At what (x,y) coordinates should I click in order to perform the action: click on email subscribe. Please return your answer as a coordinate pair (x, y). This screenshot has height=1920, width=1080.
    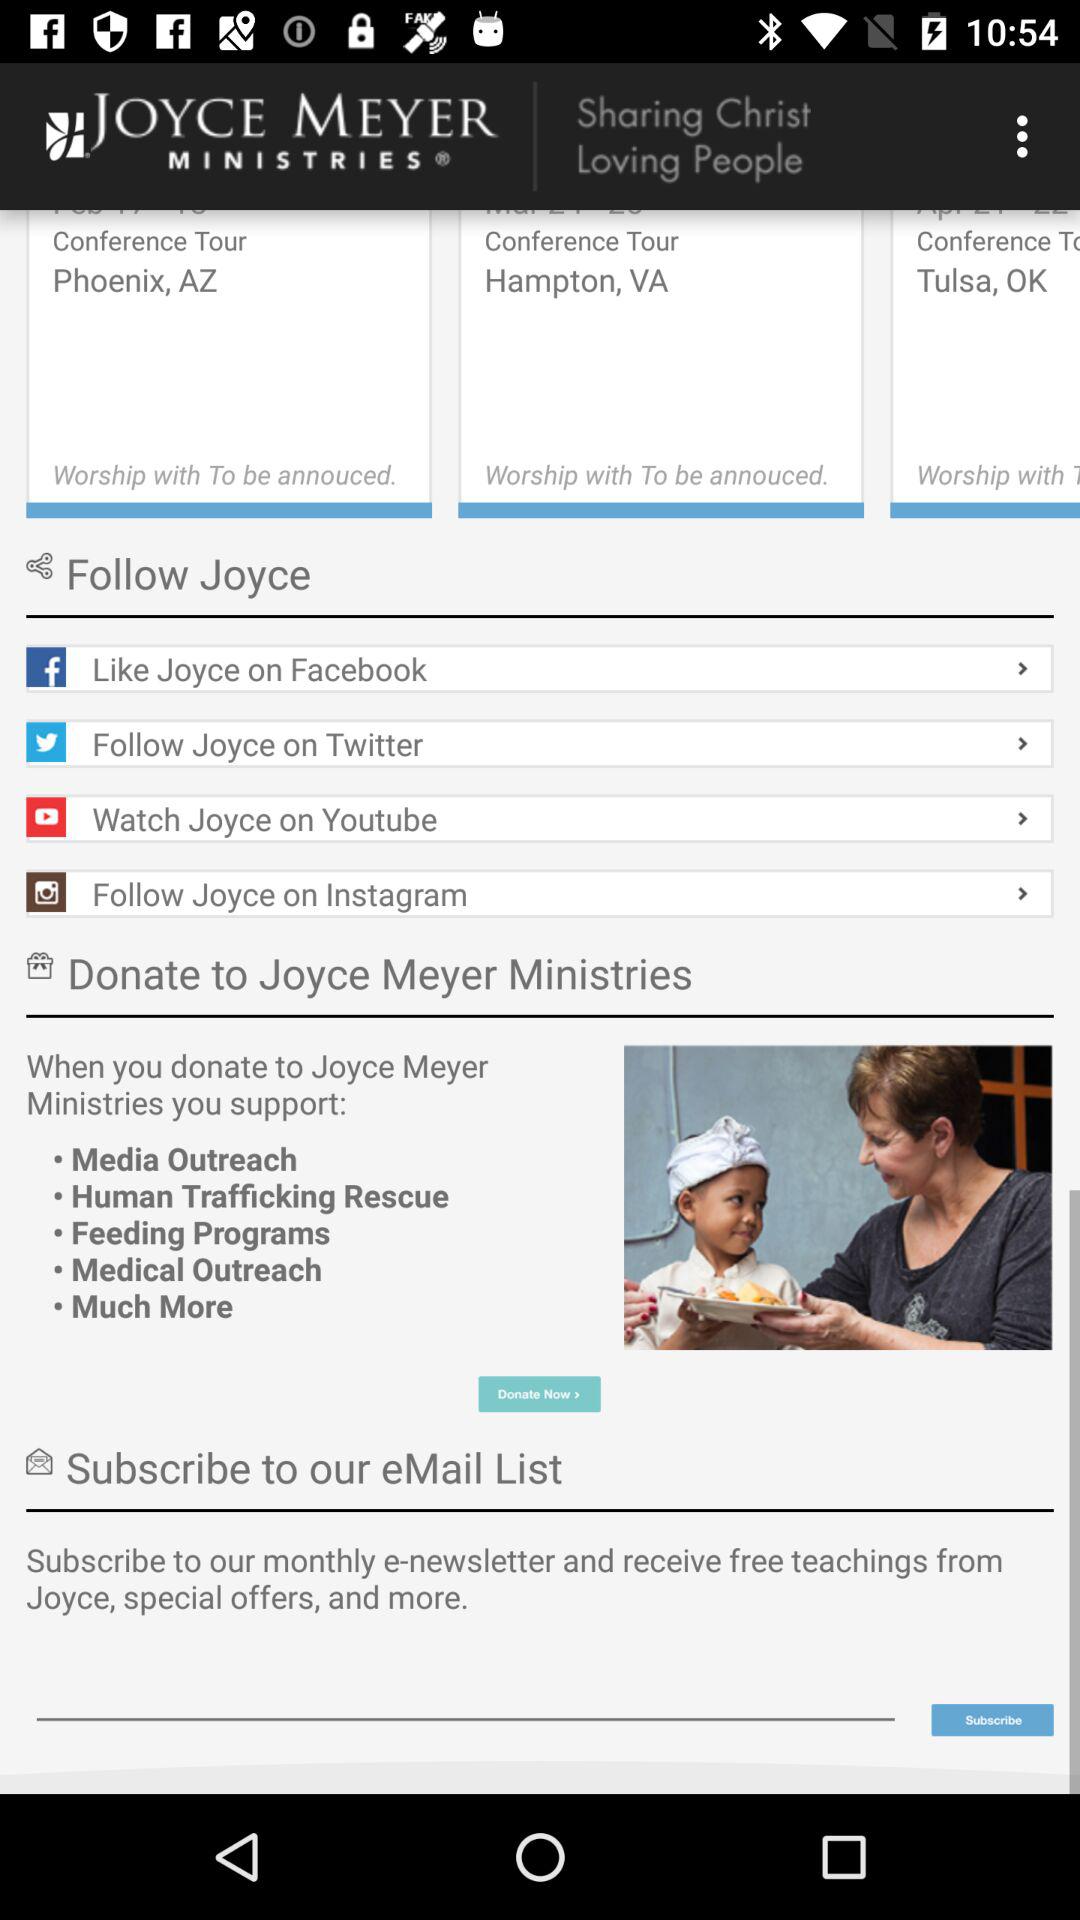
    Looking at the image, I should click on (466, 1692).